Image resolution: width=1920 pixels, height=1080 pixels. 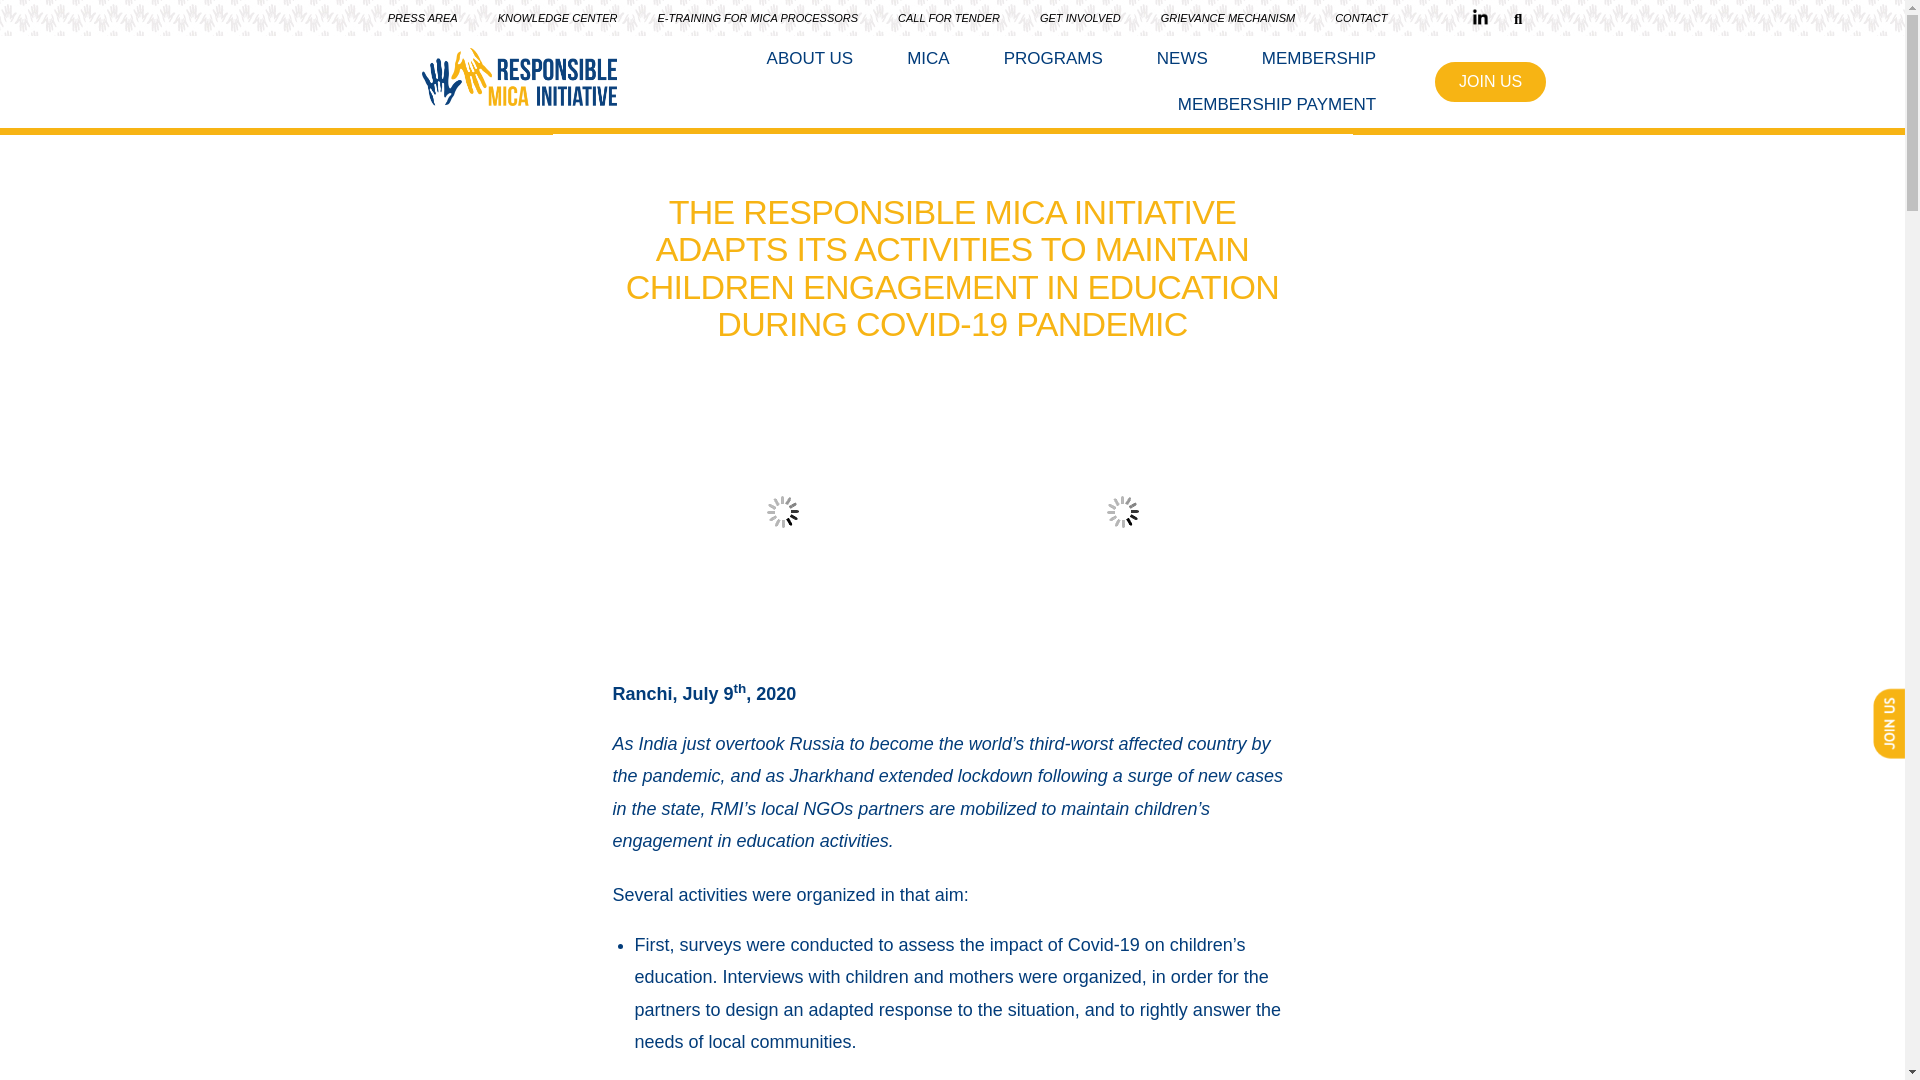 What do you see at coordinates (558, 20) in the screenshot?
I see `KNOWLEDGE CENTER` at bounding box center [558, 20].